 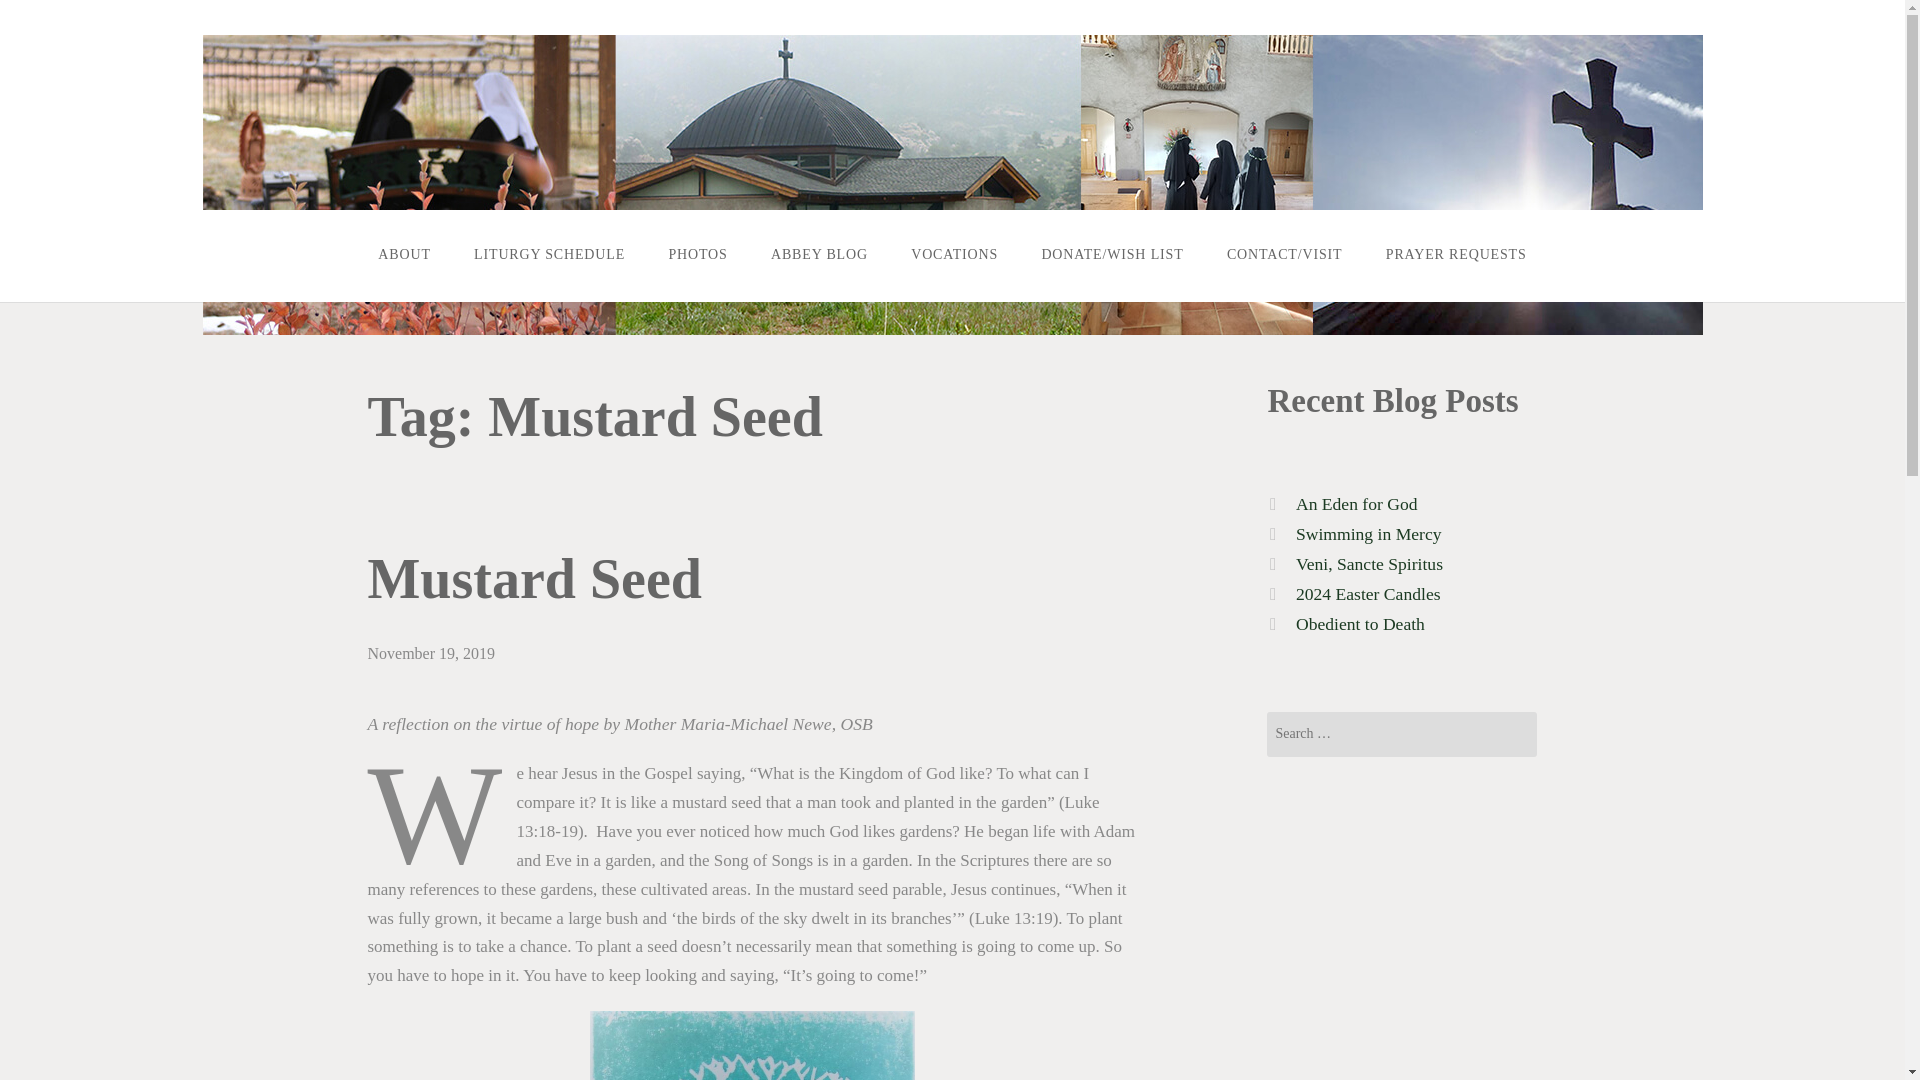 What do you see at coordinates (405, 254) in the screenshot?
I see `ABOUT` at bounding box center [405, 254].